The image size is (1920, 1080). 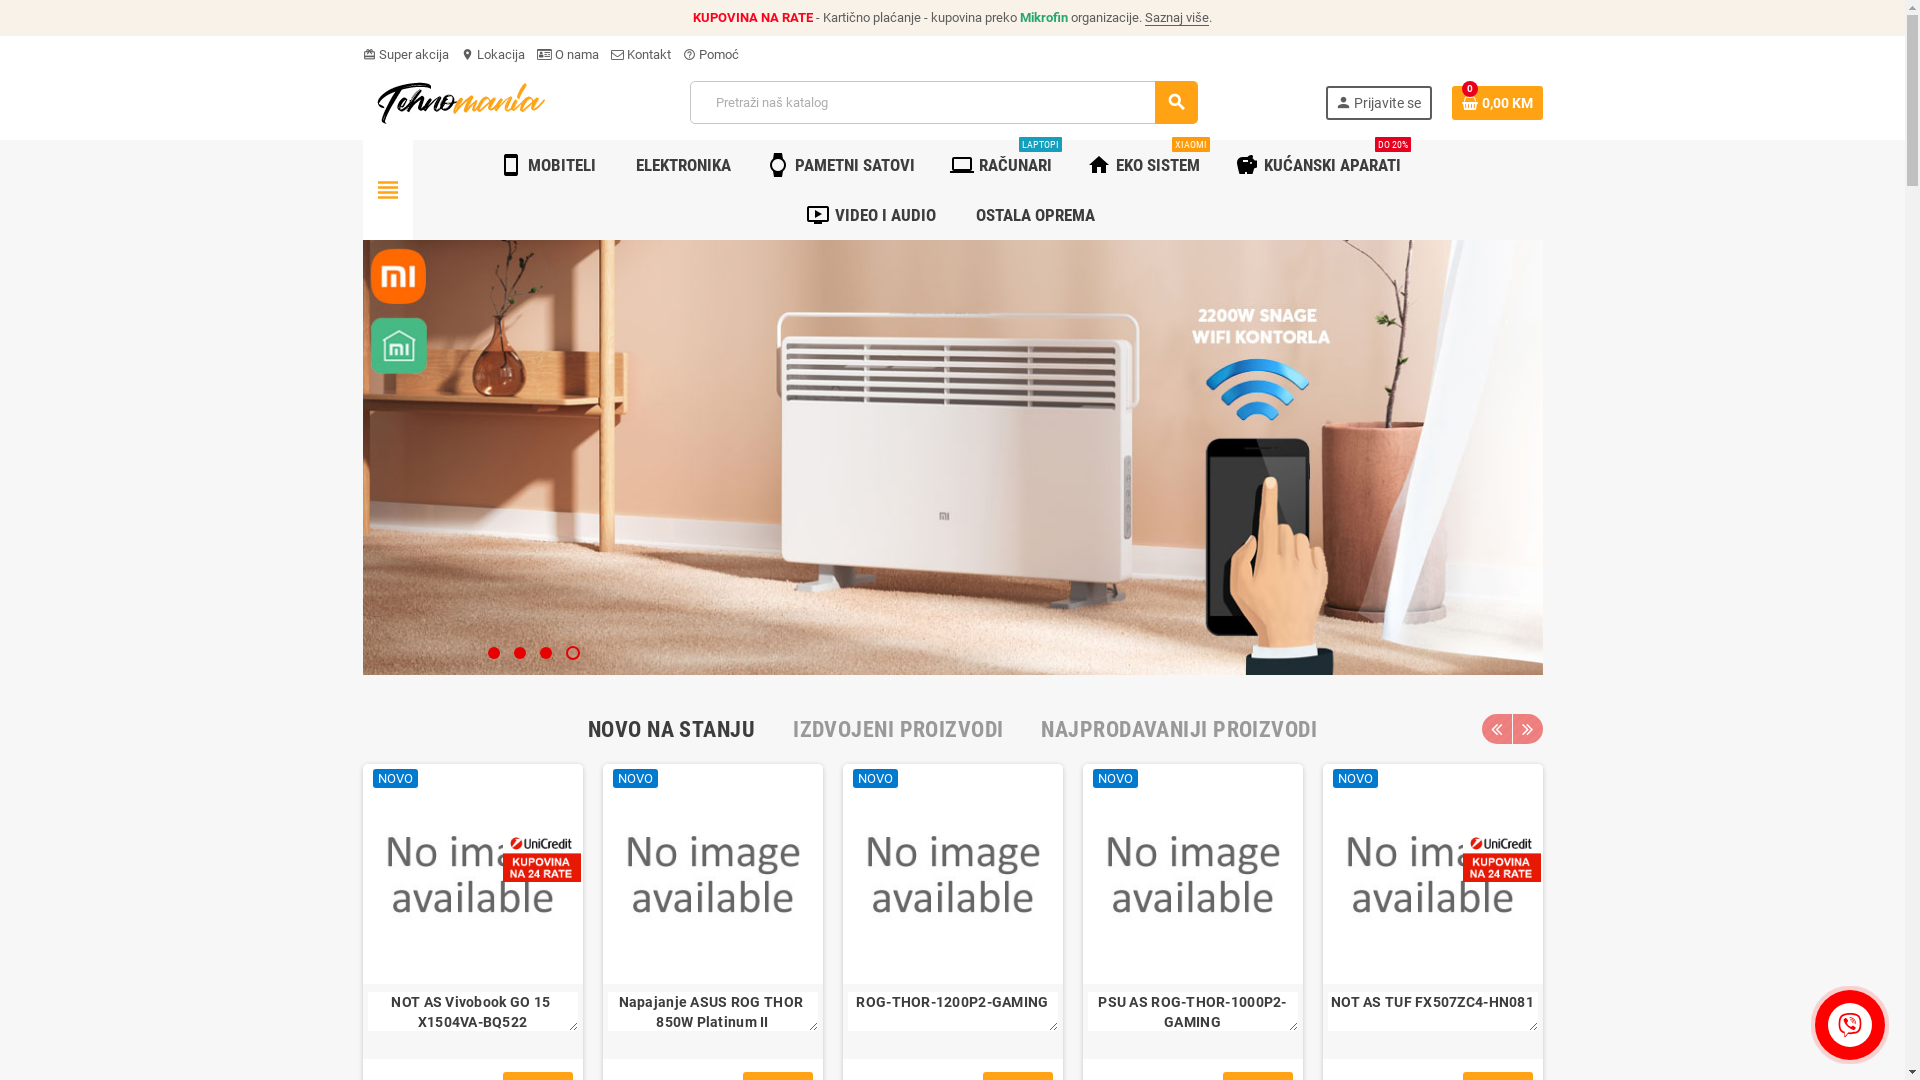 What do you see at coordinates (1527, 729) in the screenshot?
I see `Next` at bounding box center [1527, 729].